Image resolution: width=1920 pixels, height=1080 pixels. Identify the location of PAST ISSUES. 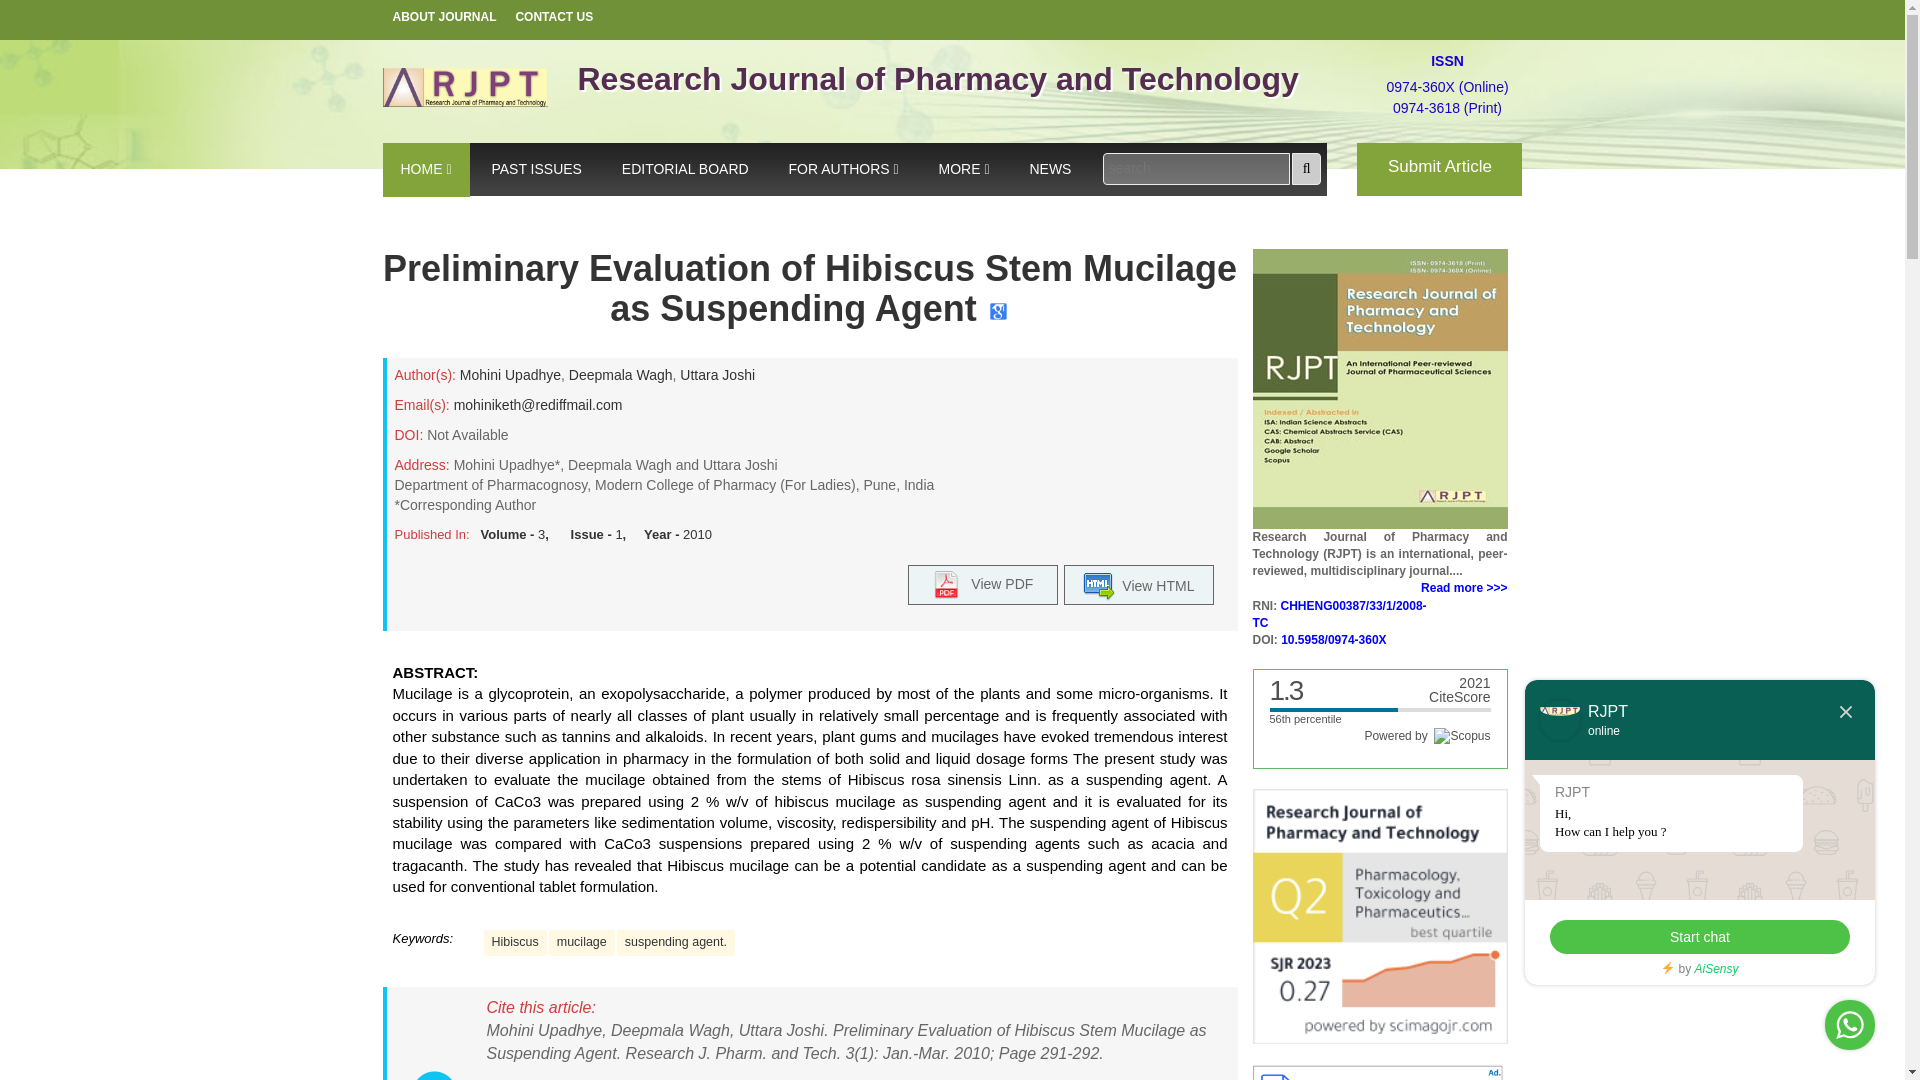
(536, 169).